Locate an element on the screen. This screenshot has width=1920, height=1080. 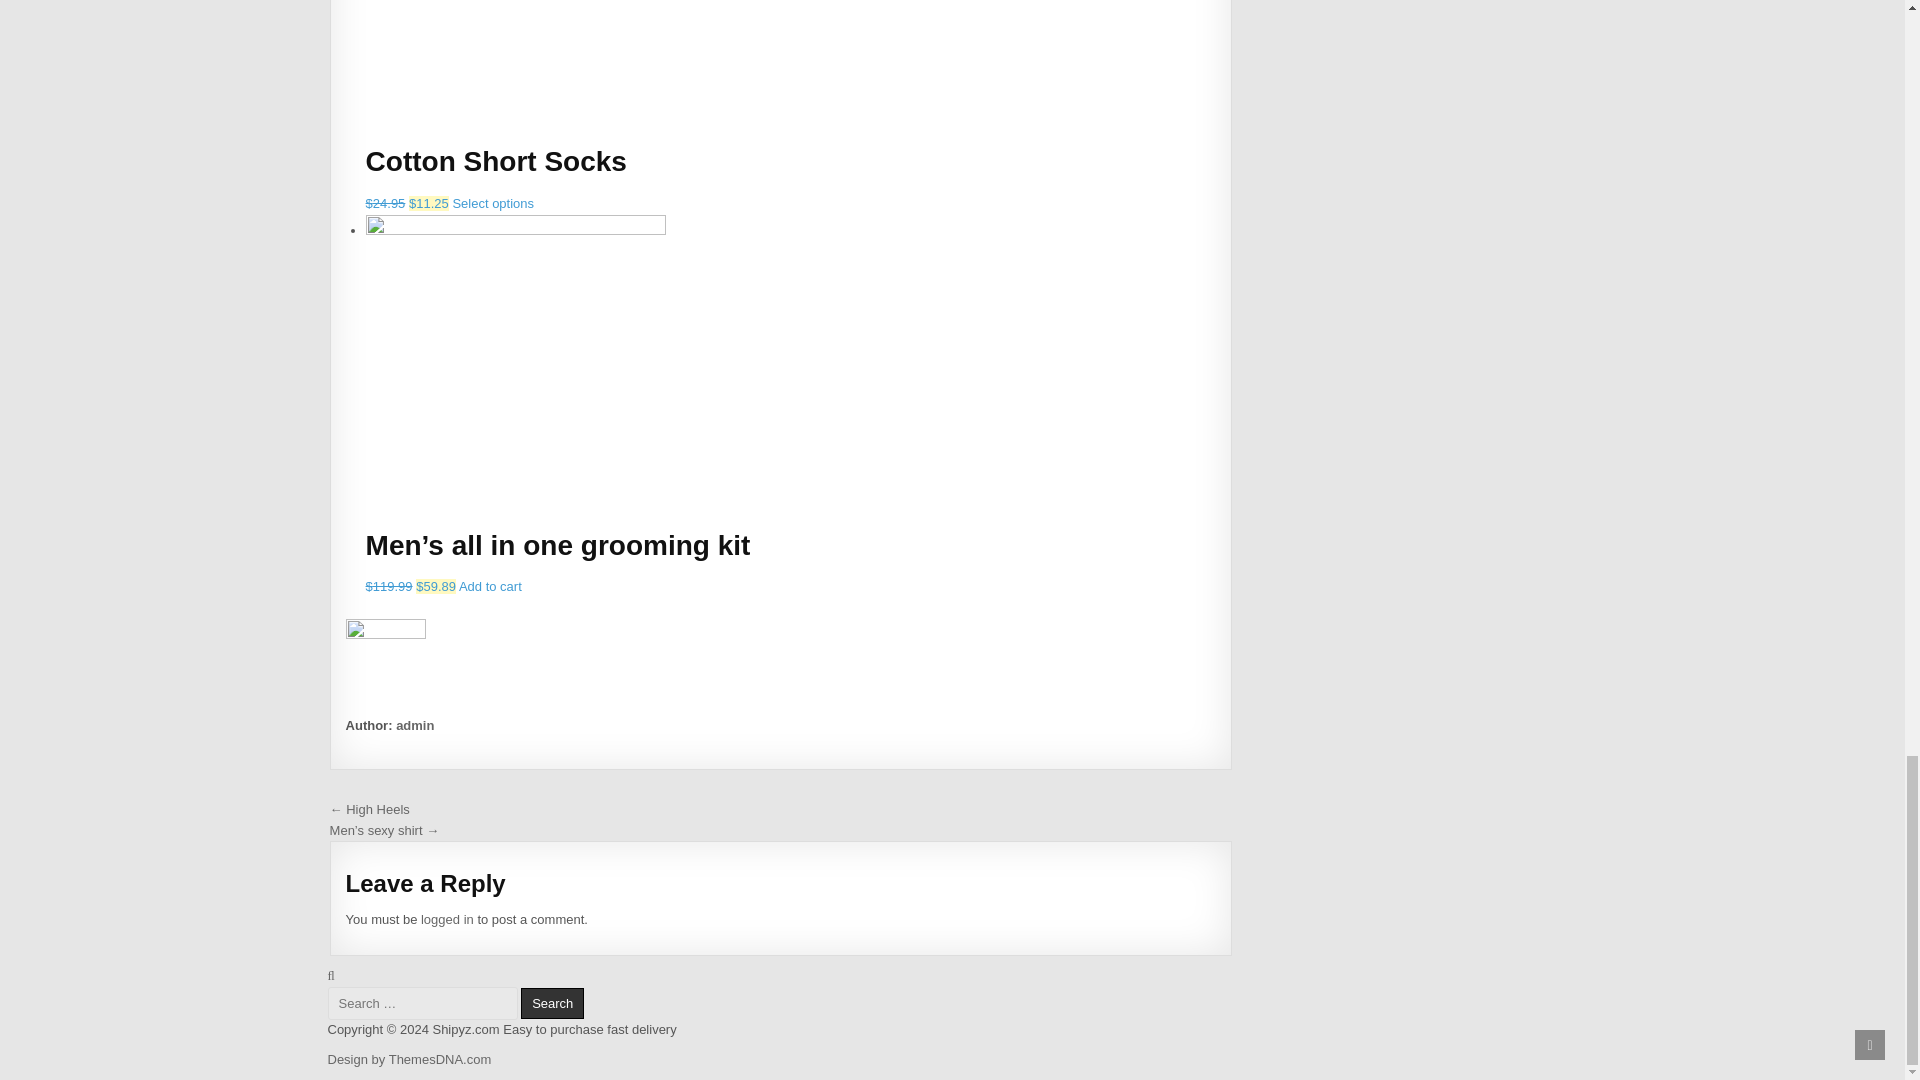
Add to cart is located at coordinates (490, 586).